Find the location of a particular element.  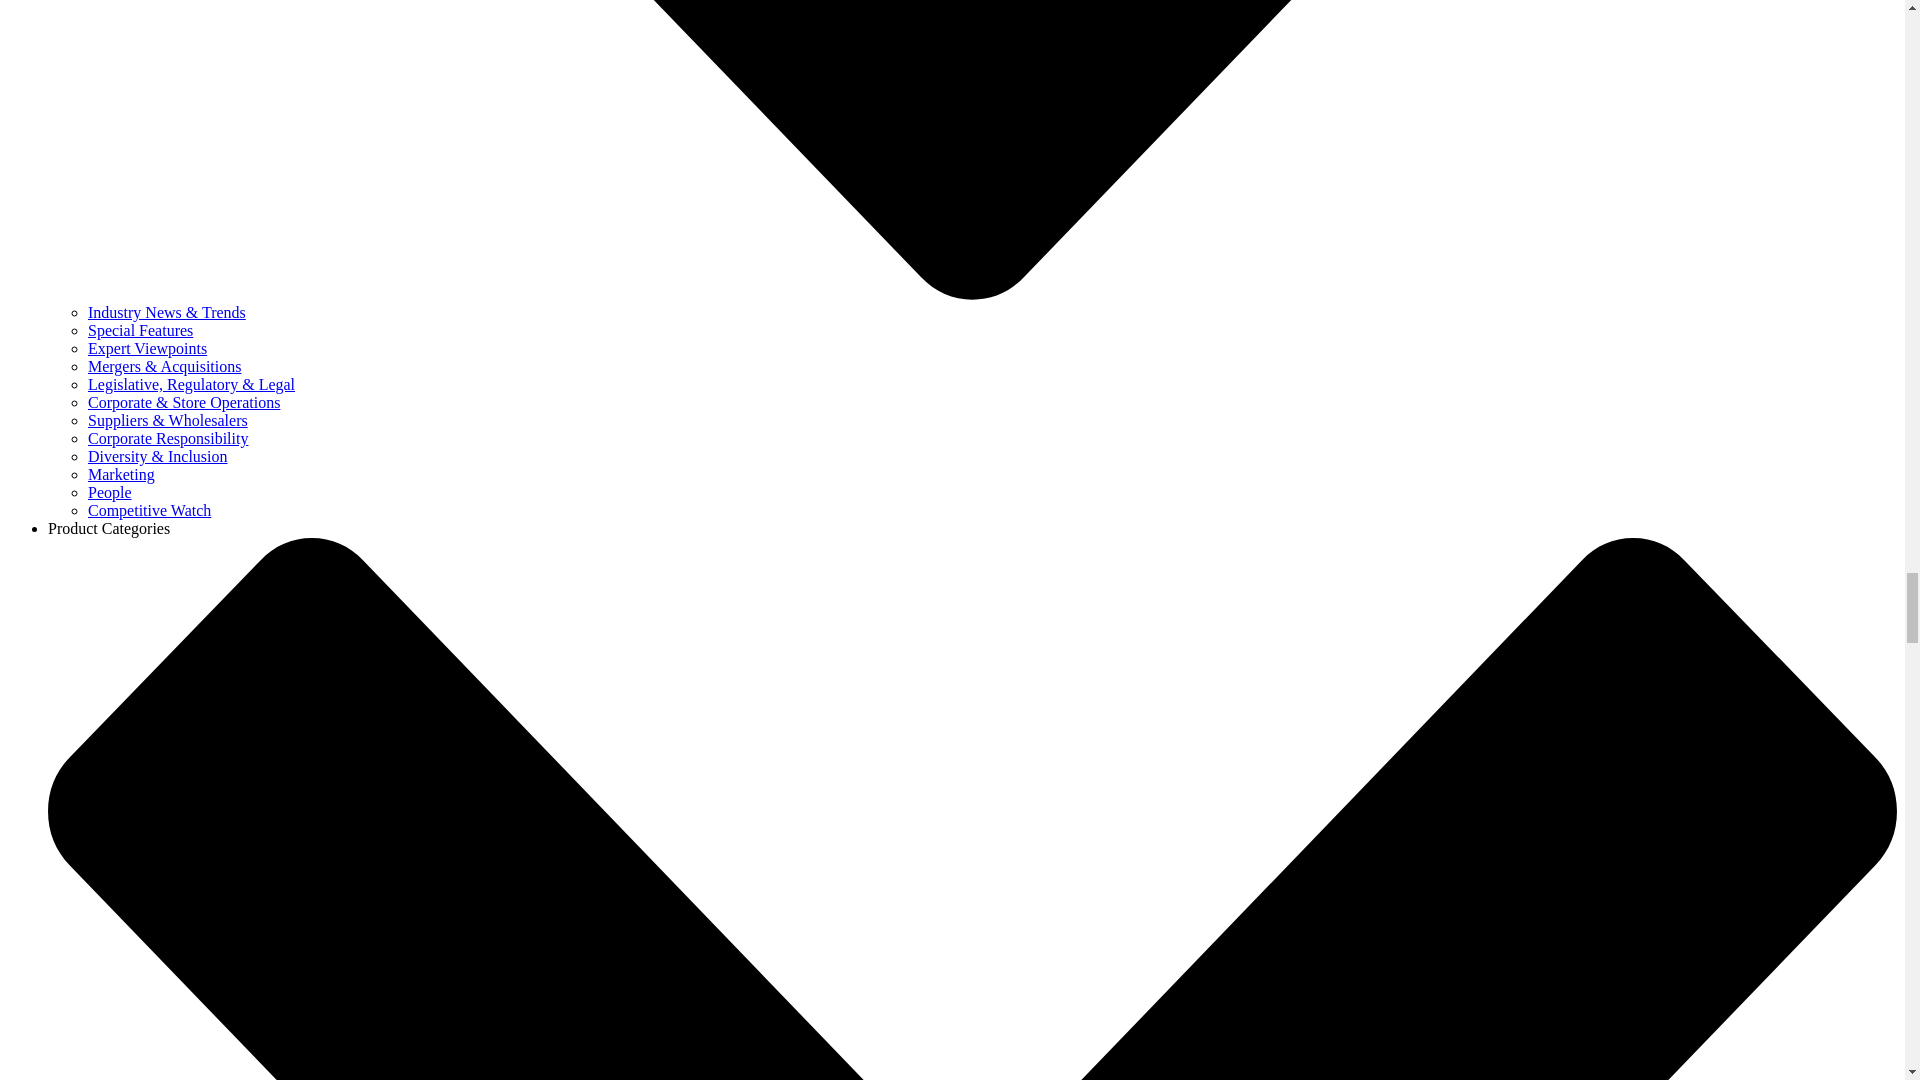

Product Categories is located at coordinates (109, 528).